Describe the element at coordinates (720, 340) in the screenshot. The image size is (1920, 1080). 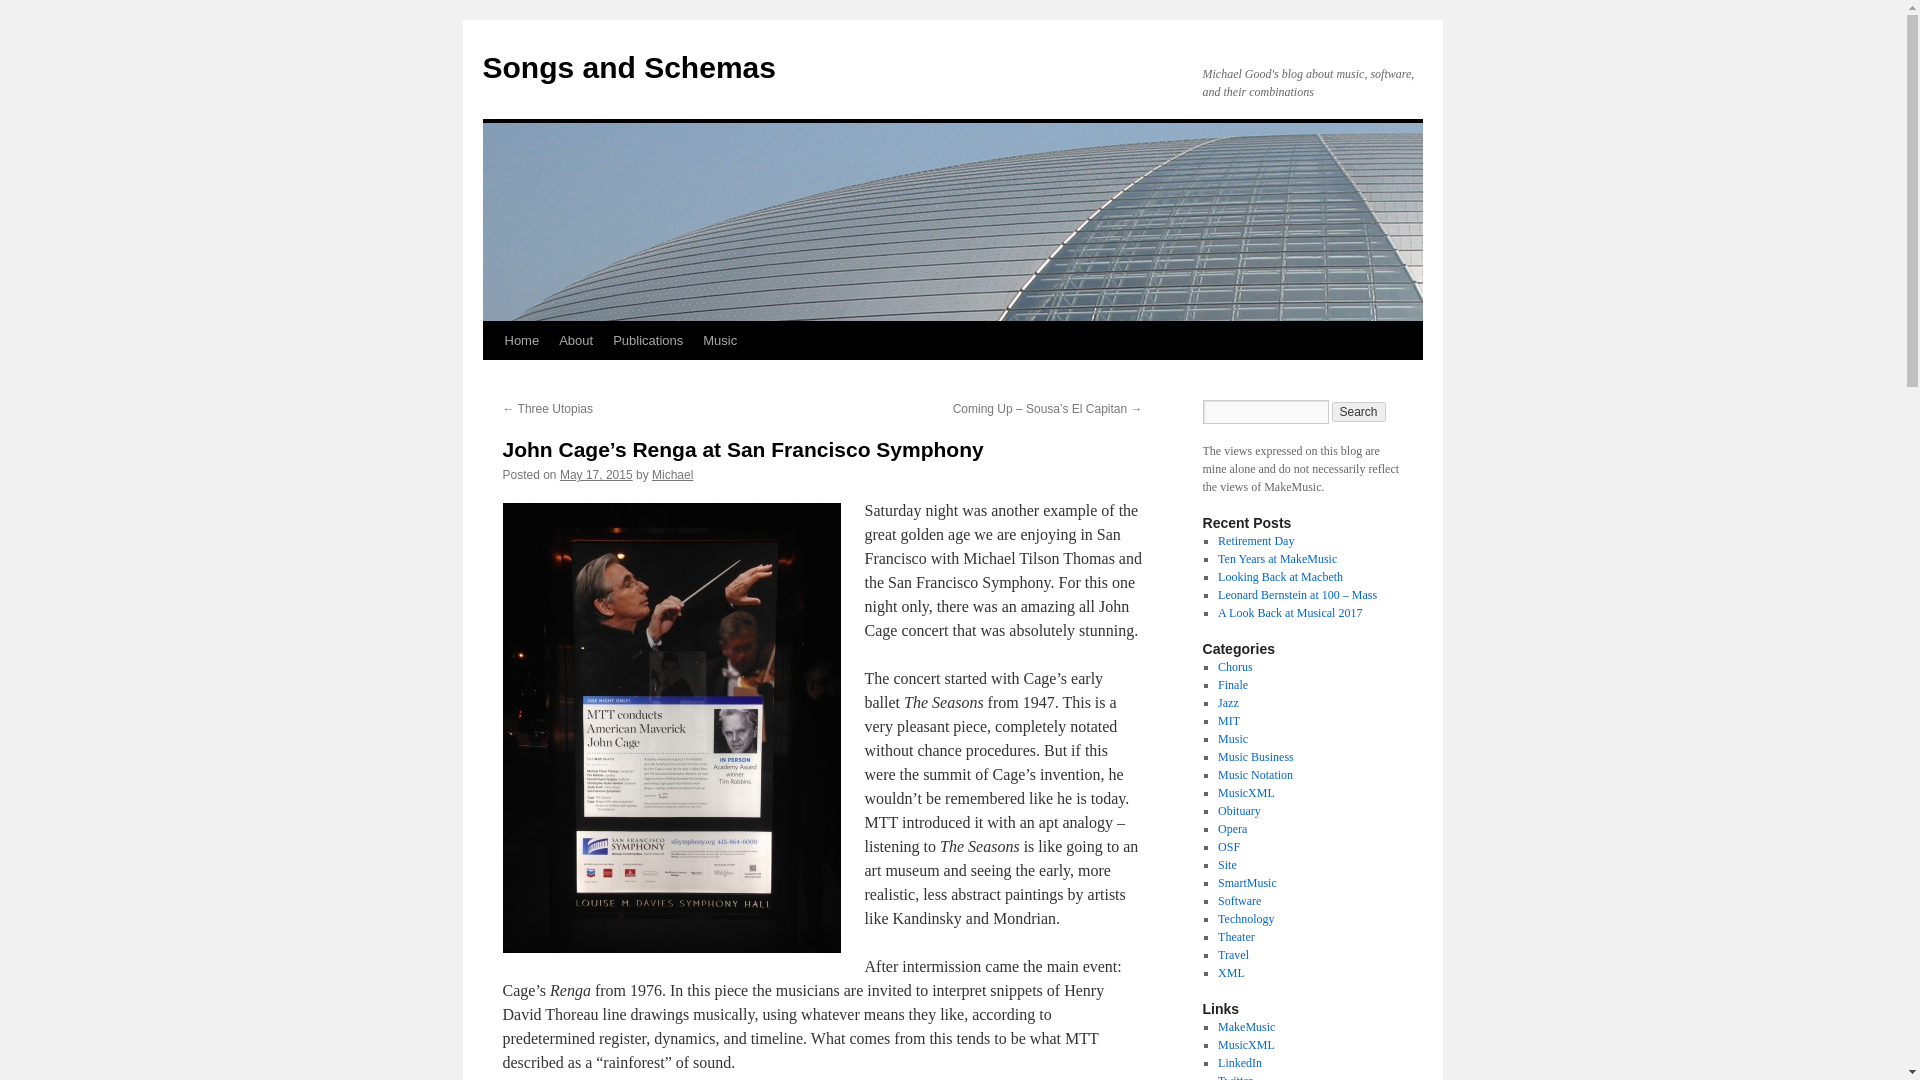
I see `Music` at that location.